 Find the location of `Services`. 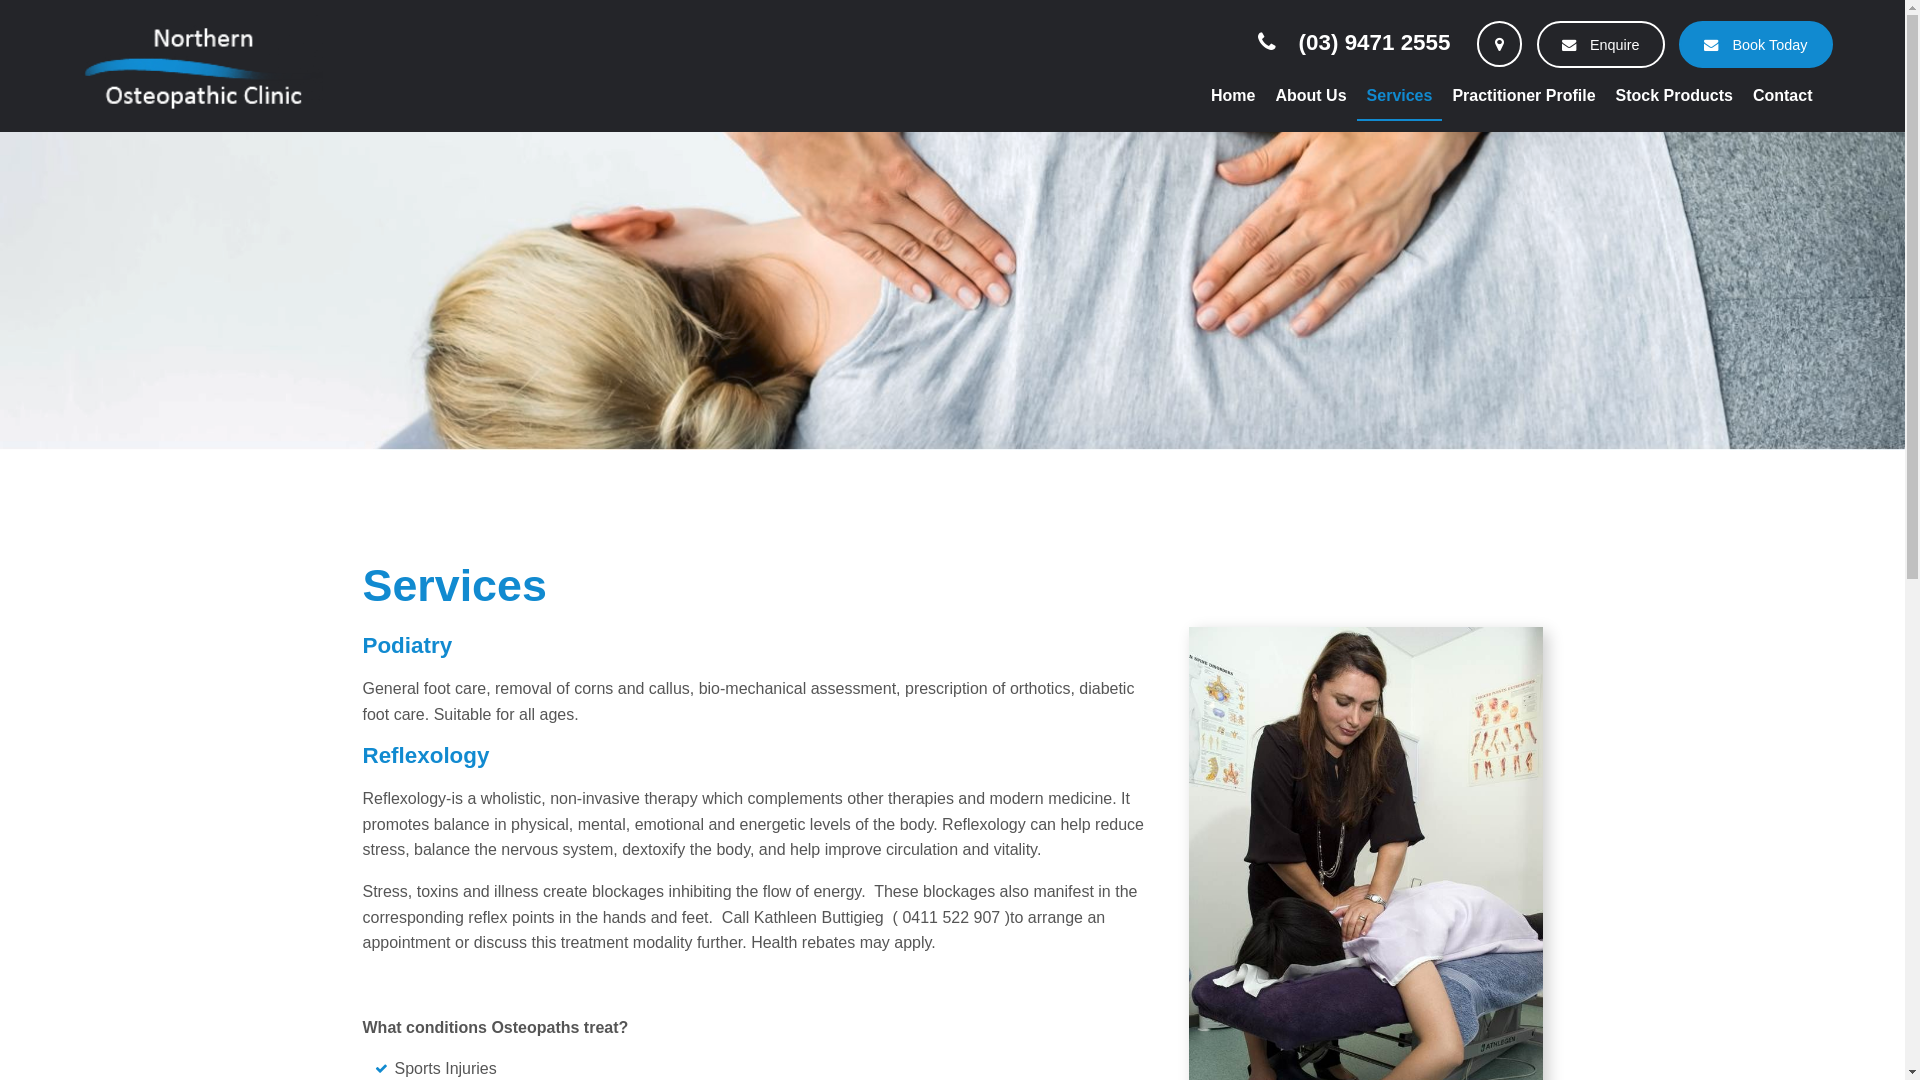

Services is located at coordinates (1400, 97).